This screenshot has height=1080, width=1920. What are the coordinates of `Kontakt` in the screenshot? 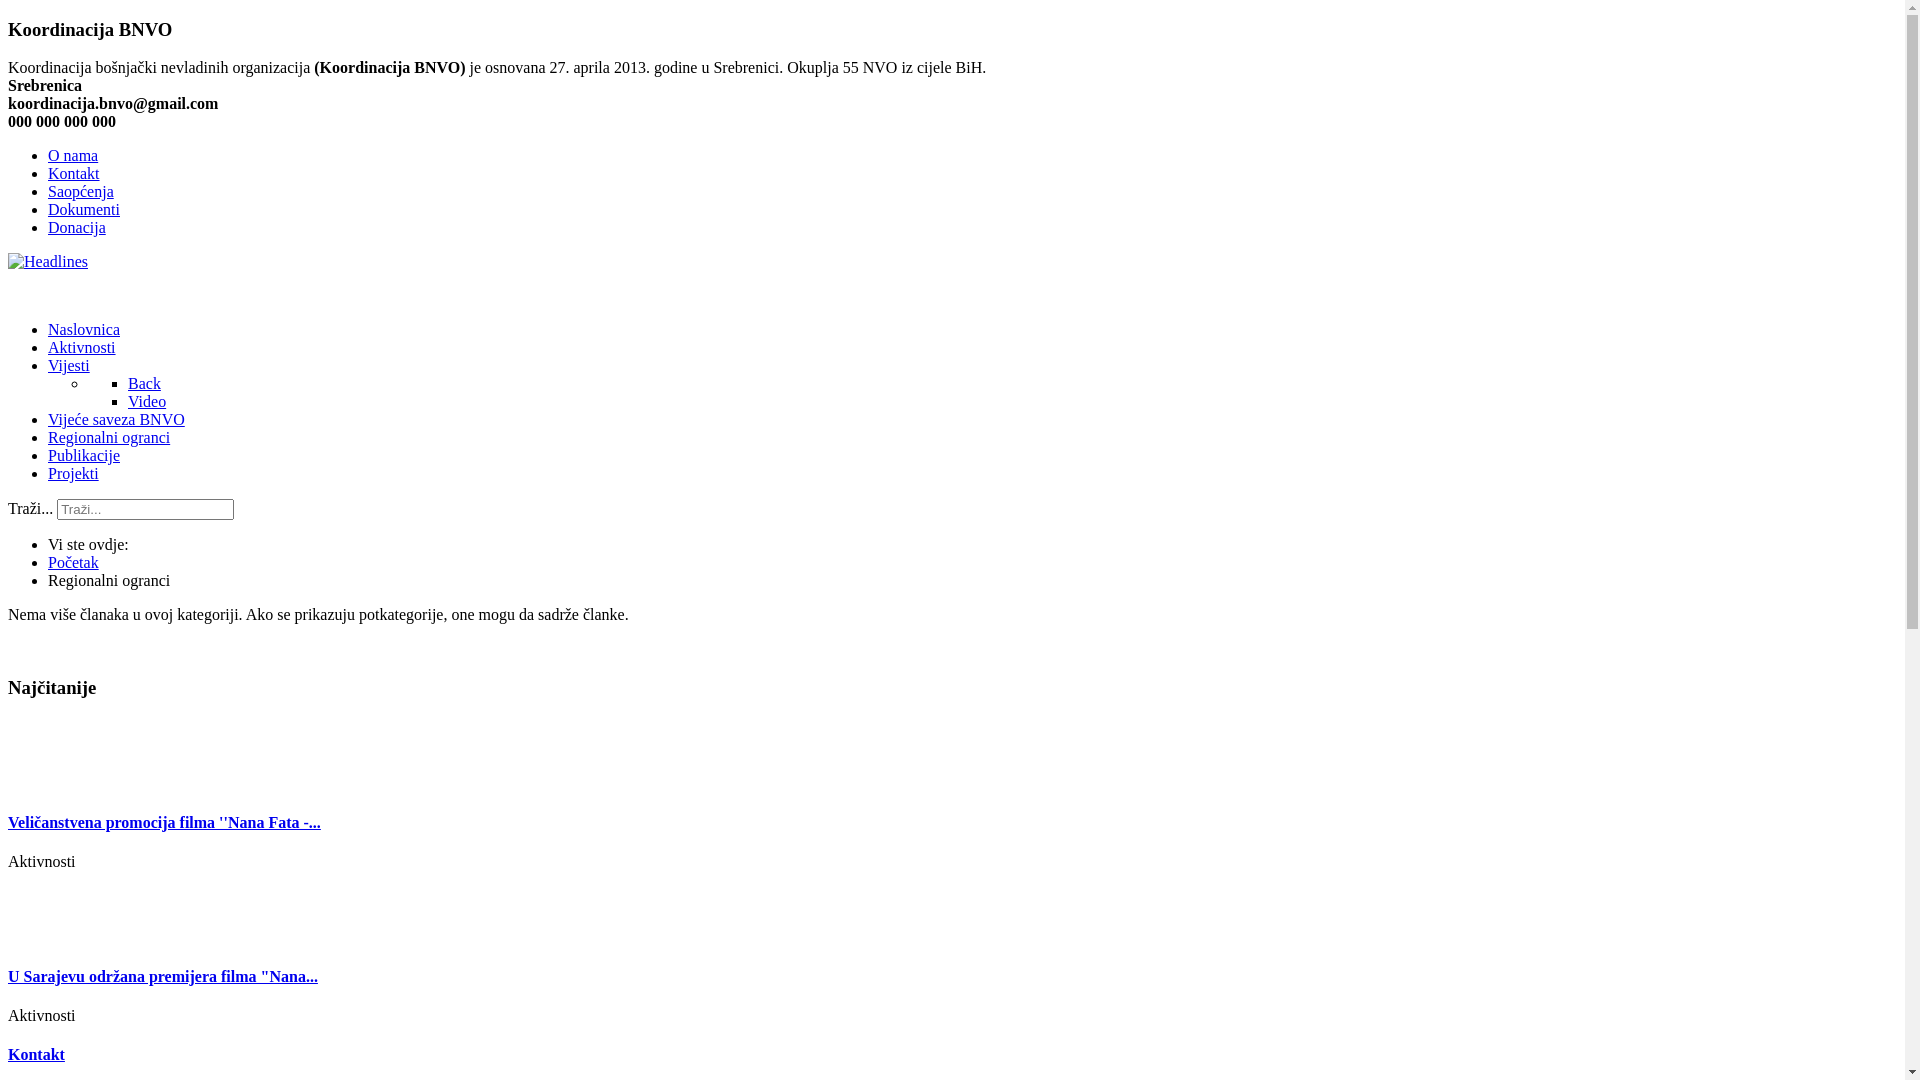 It's located at (74, 174).